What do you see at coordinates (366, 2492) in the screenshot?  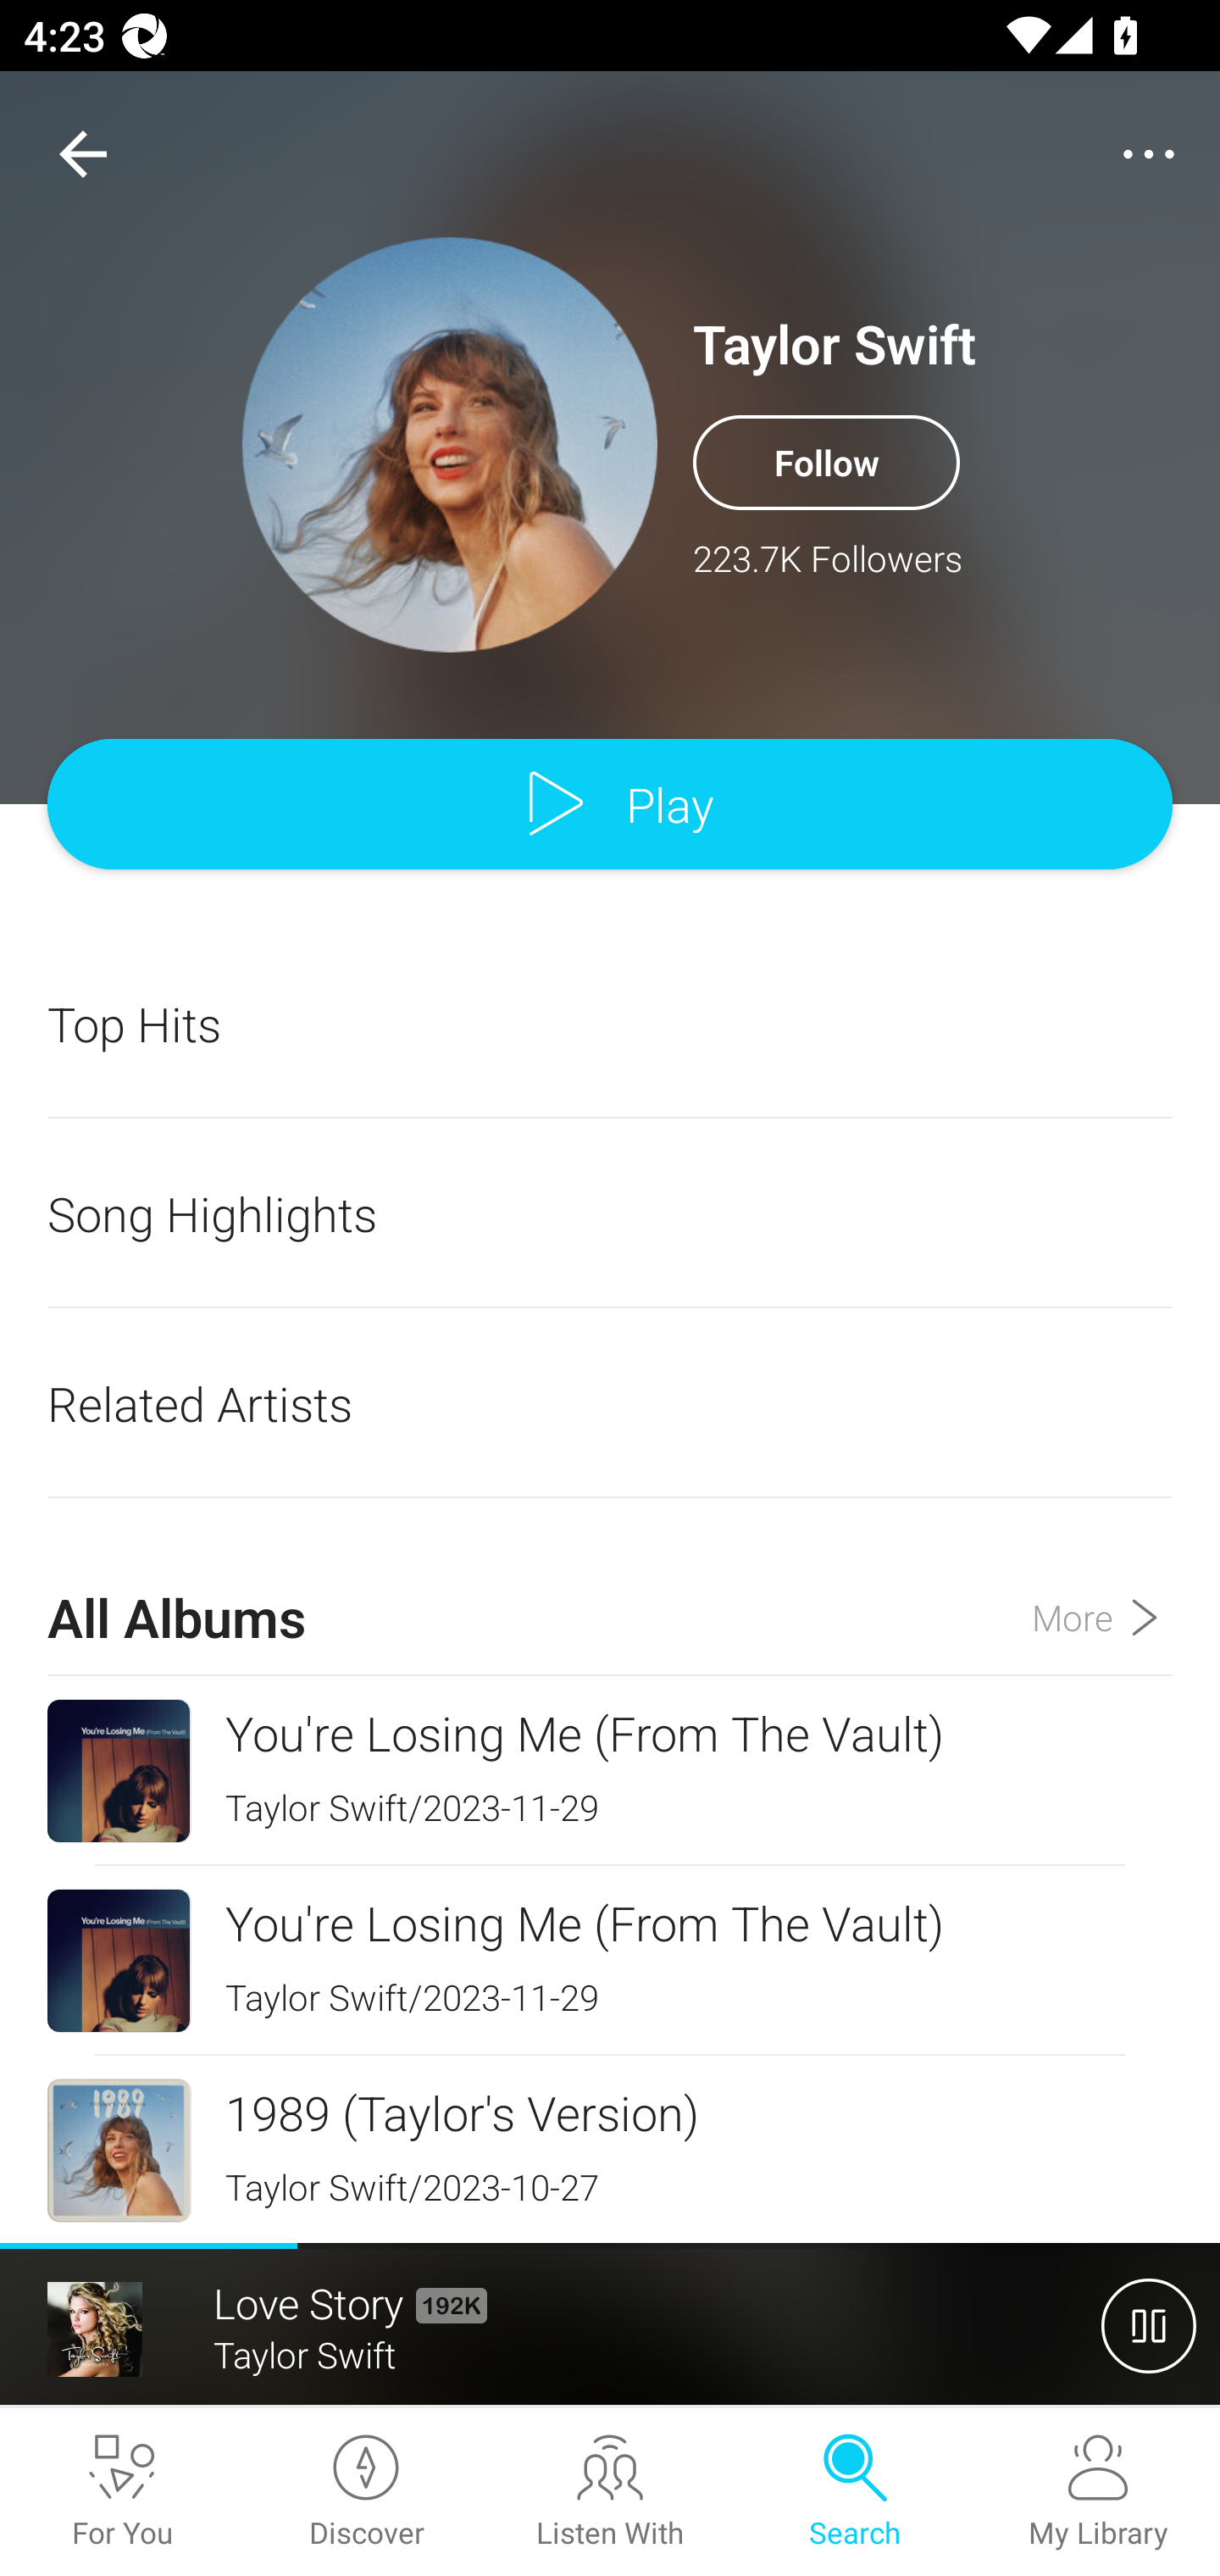 I see `Discover` at bounding box center [366, 2492].